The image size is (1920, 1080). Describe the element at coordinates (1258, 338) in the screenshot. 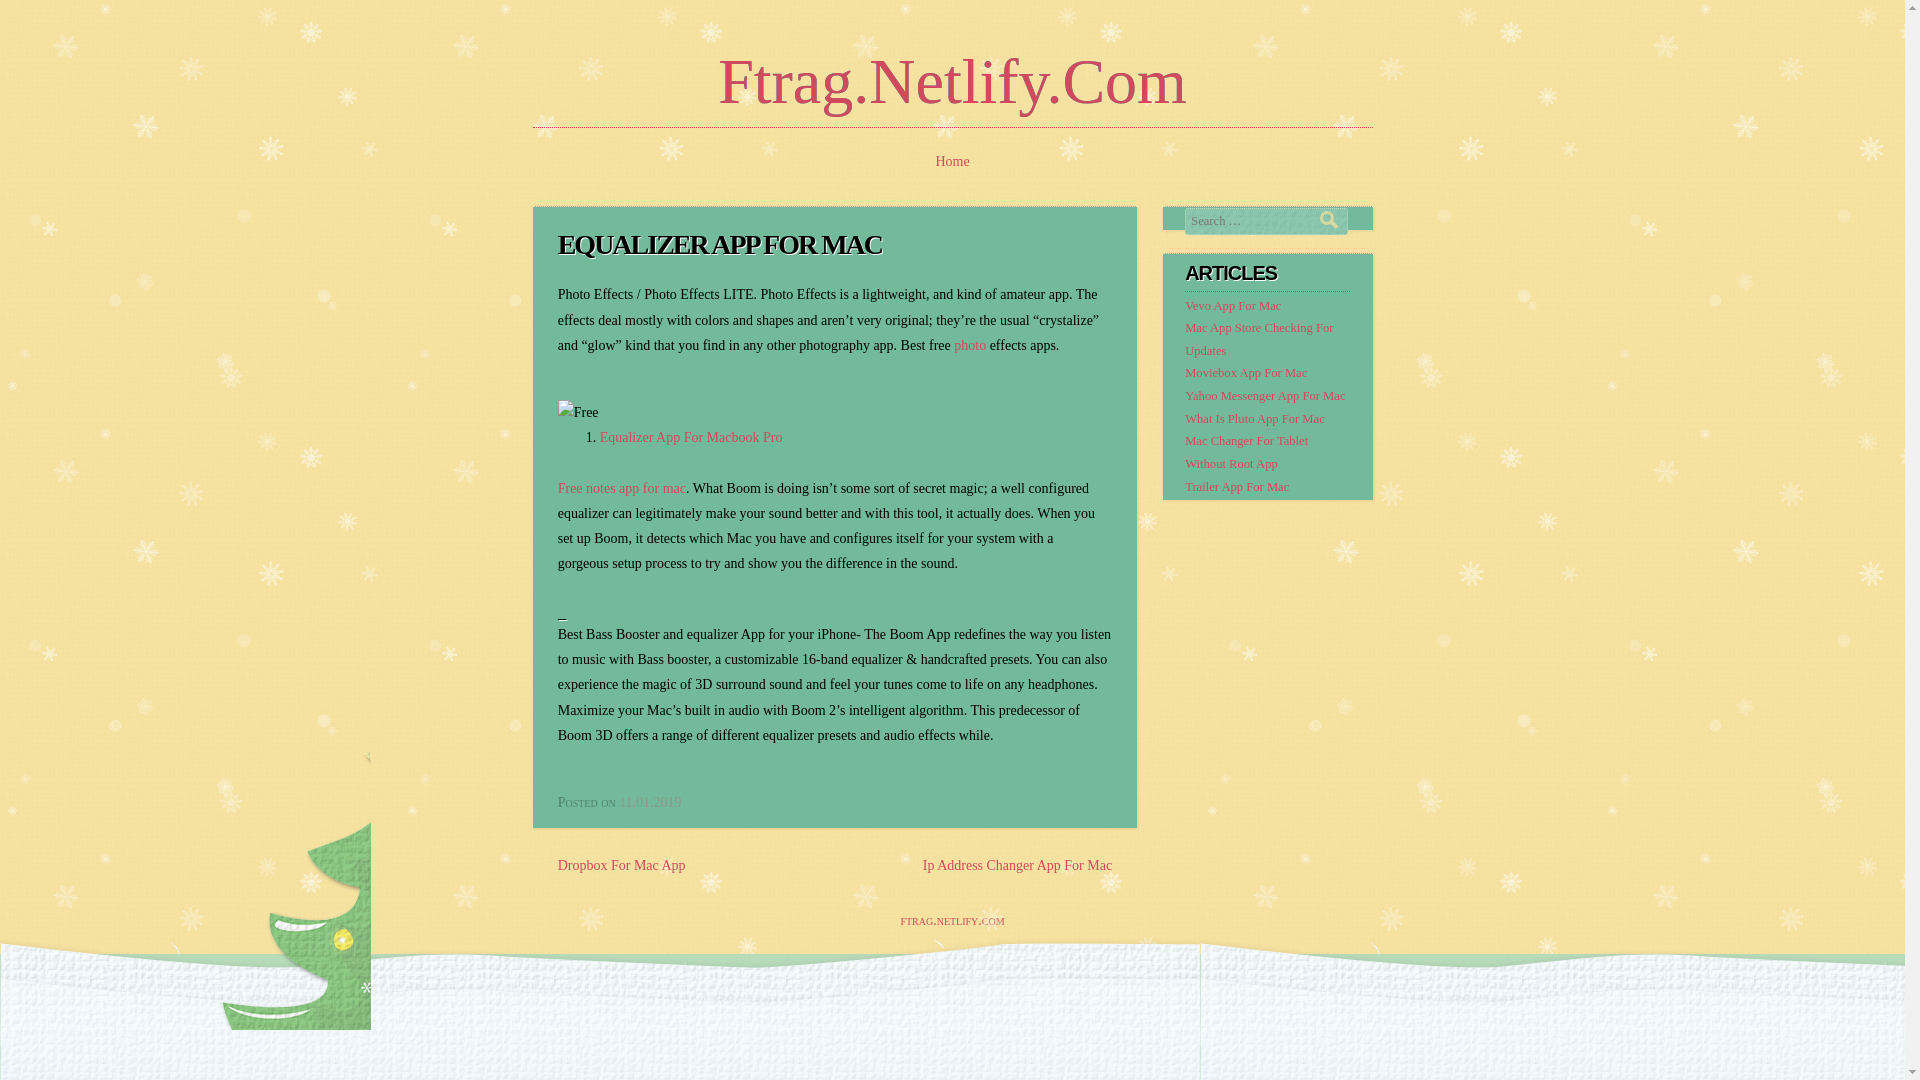

I see `Mac App Store Checking For Updates` at that location.